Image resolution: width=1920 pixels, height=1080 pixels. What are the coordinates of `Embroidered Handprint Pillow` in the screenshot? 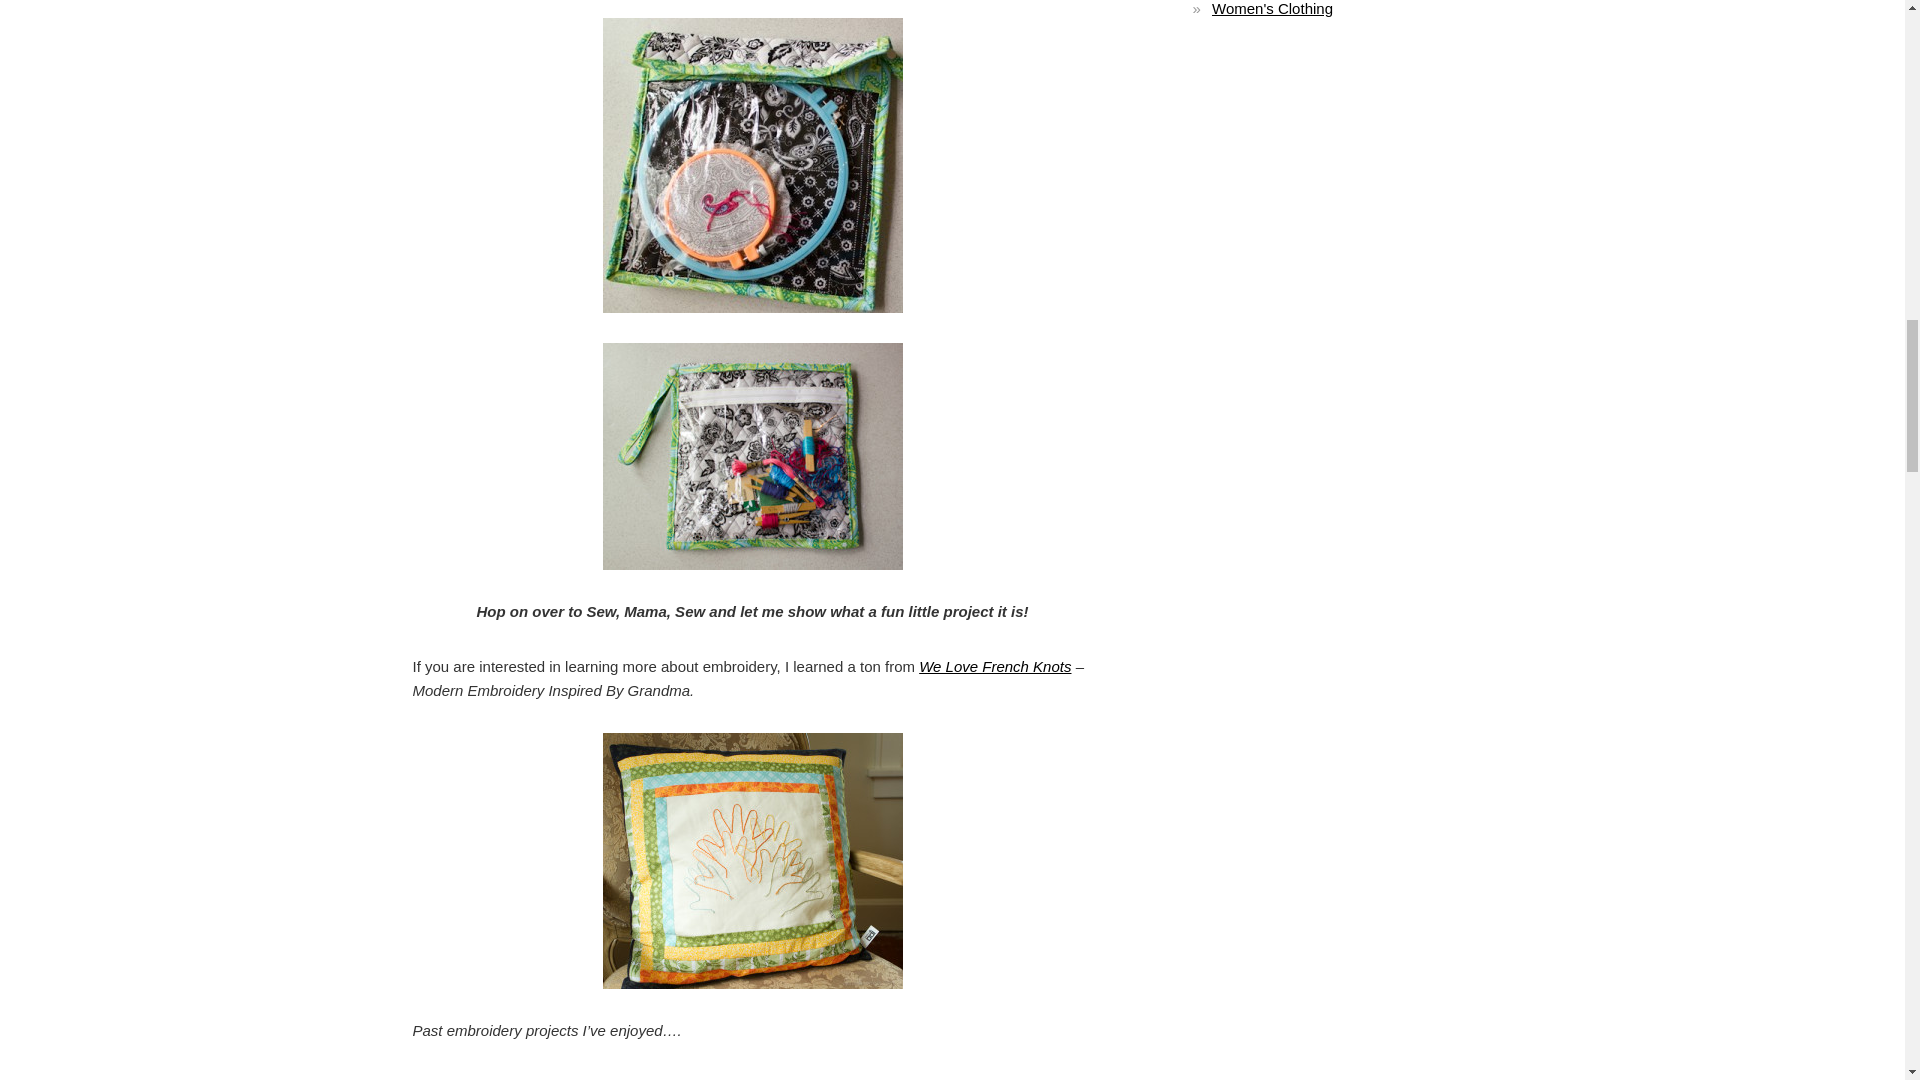 It's located at (494, 1078).